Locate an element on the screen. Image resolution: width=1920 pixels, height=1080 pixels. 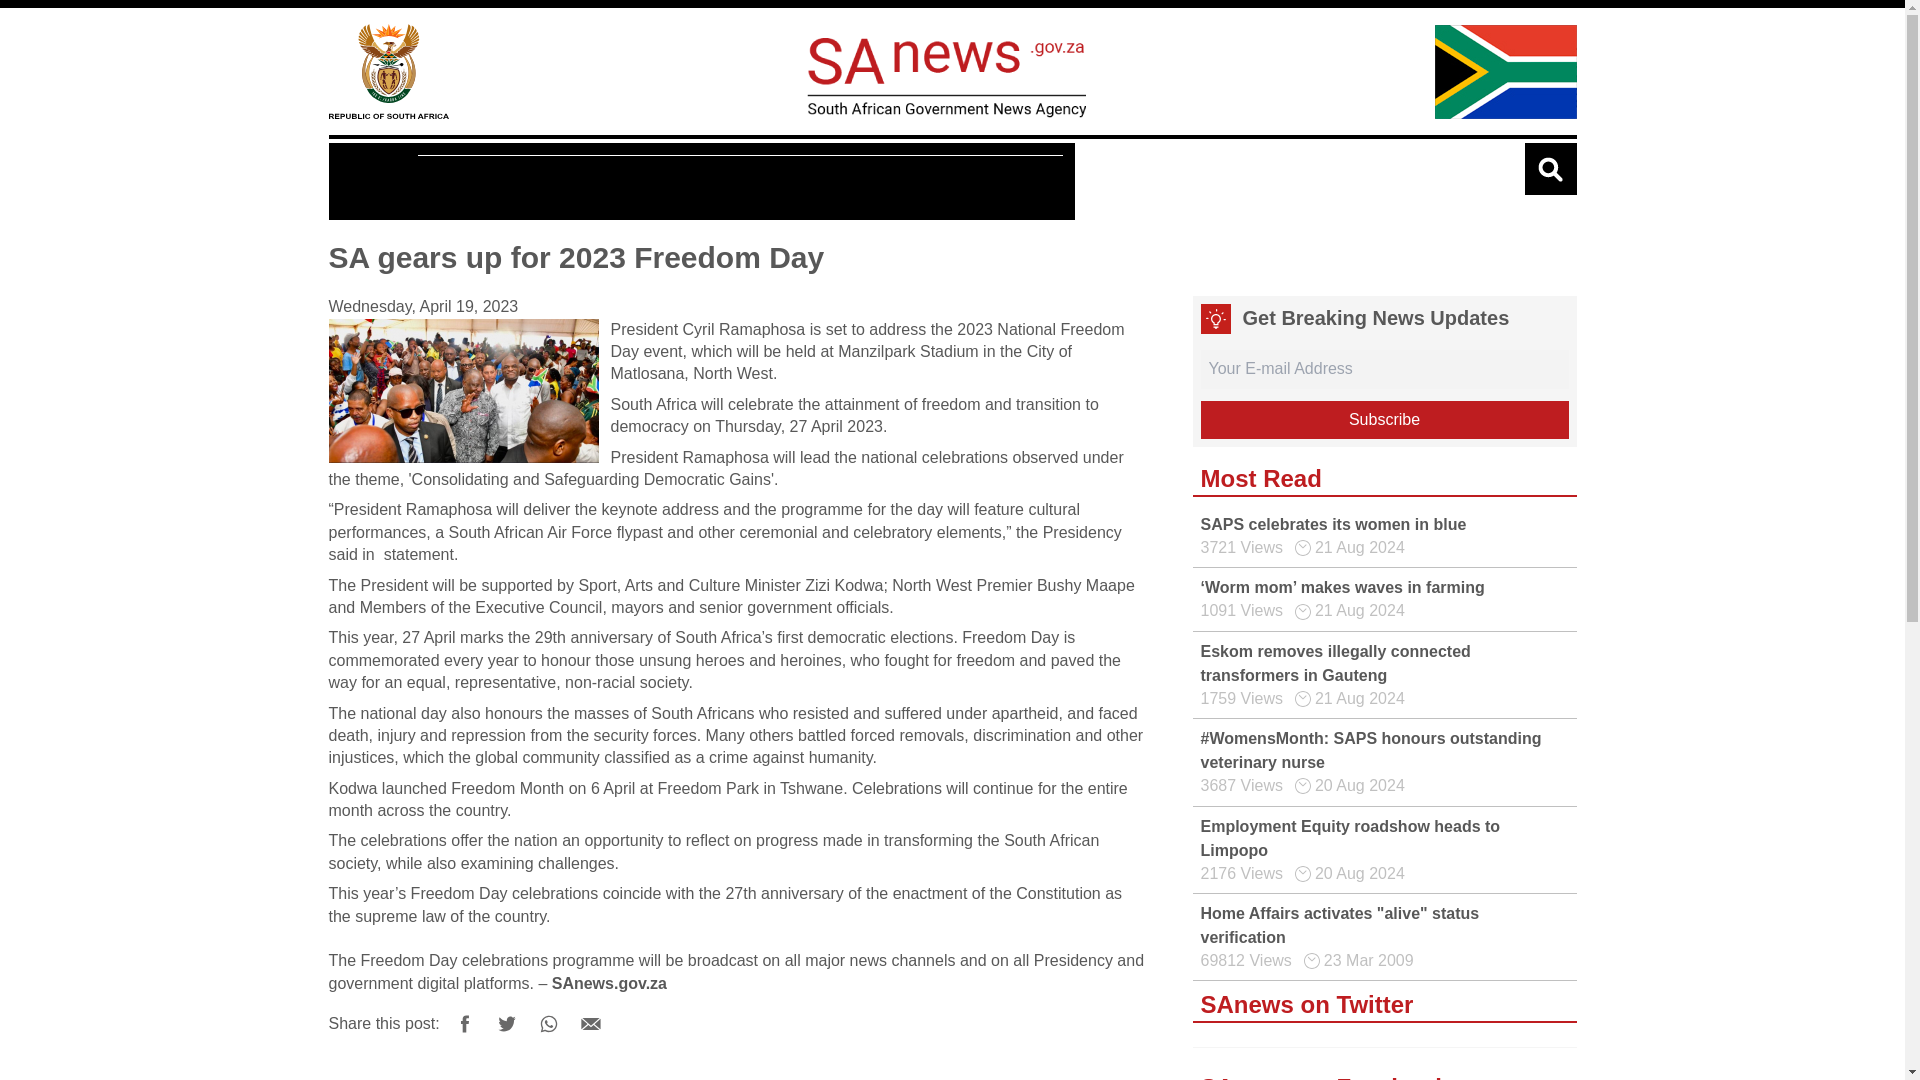
Opinion Pieces is located at coordinates (820, 182).